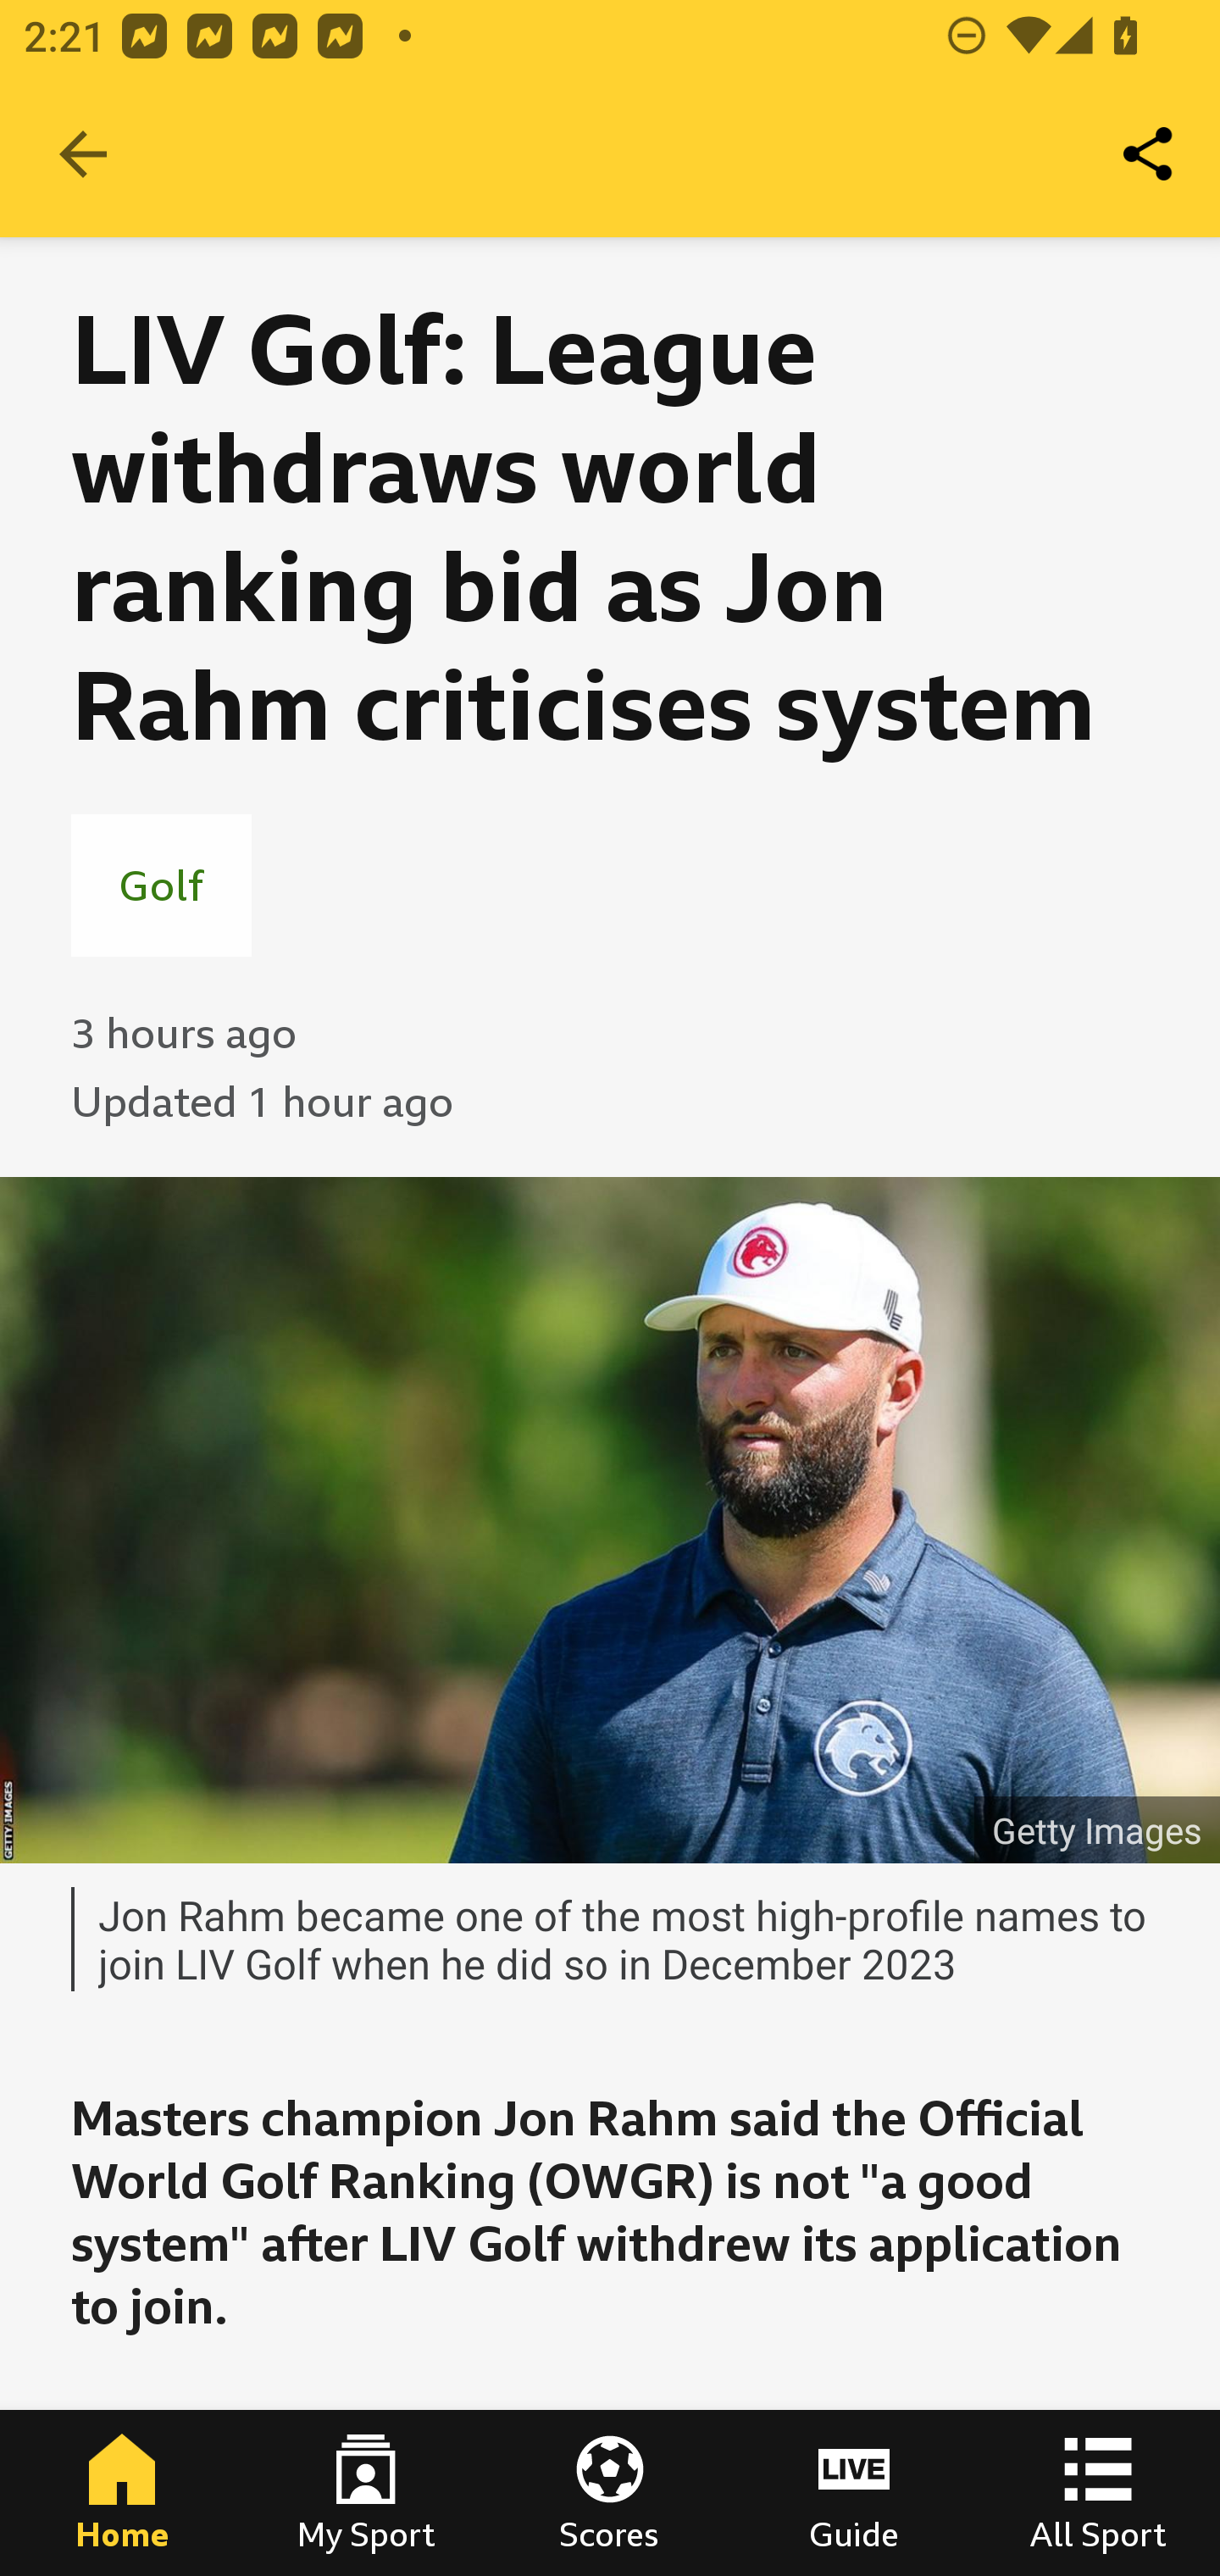  What do you see at coordinates (610, 2493) in the screenshot?
I see `Scores` at bounding box center [610, 2493].